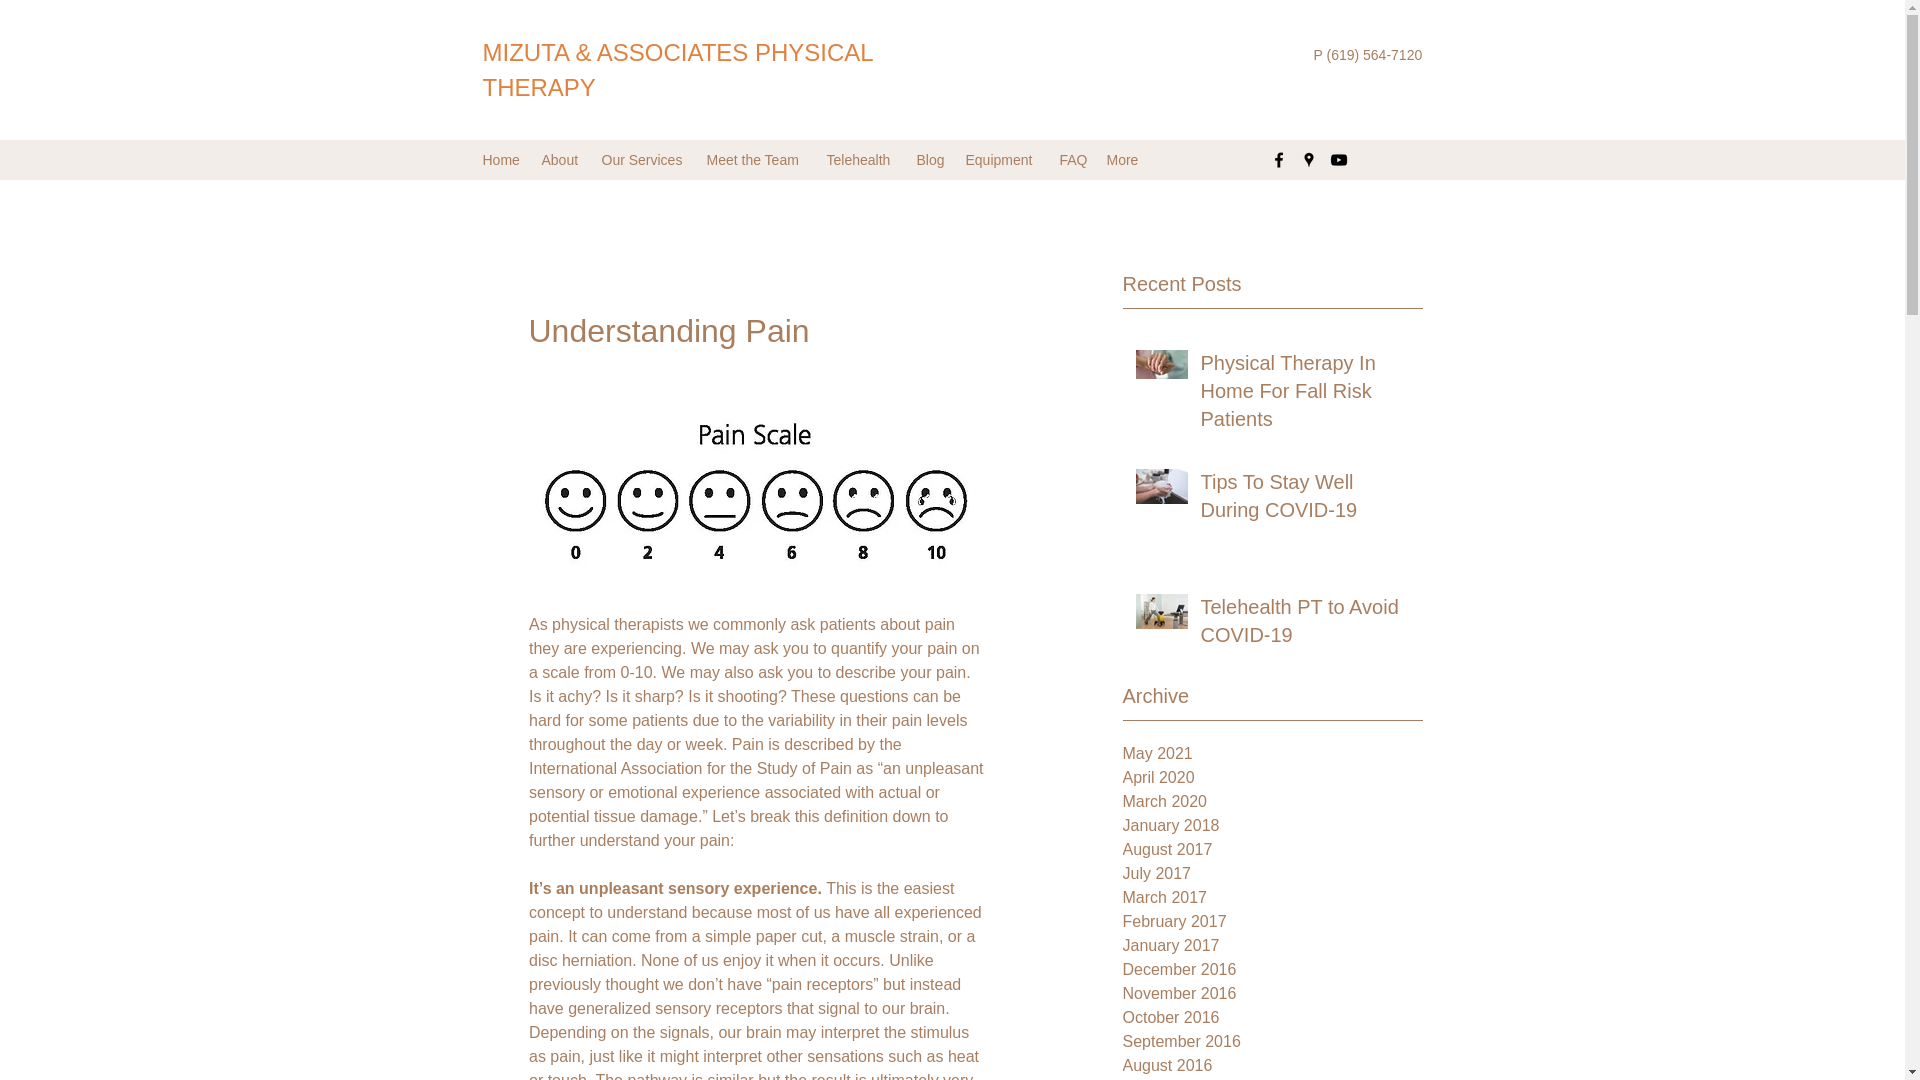 The width and height of the screenshot is (1920, 1080). I want to click on Meet the Team, so click(756, 159).